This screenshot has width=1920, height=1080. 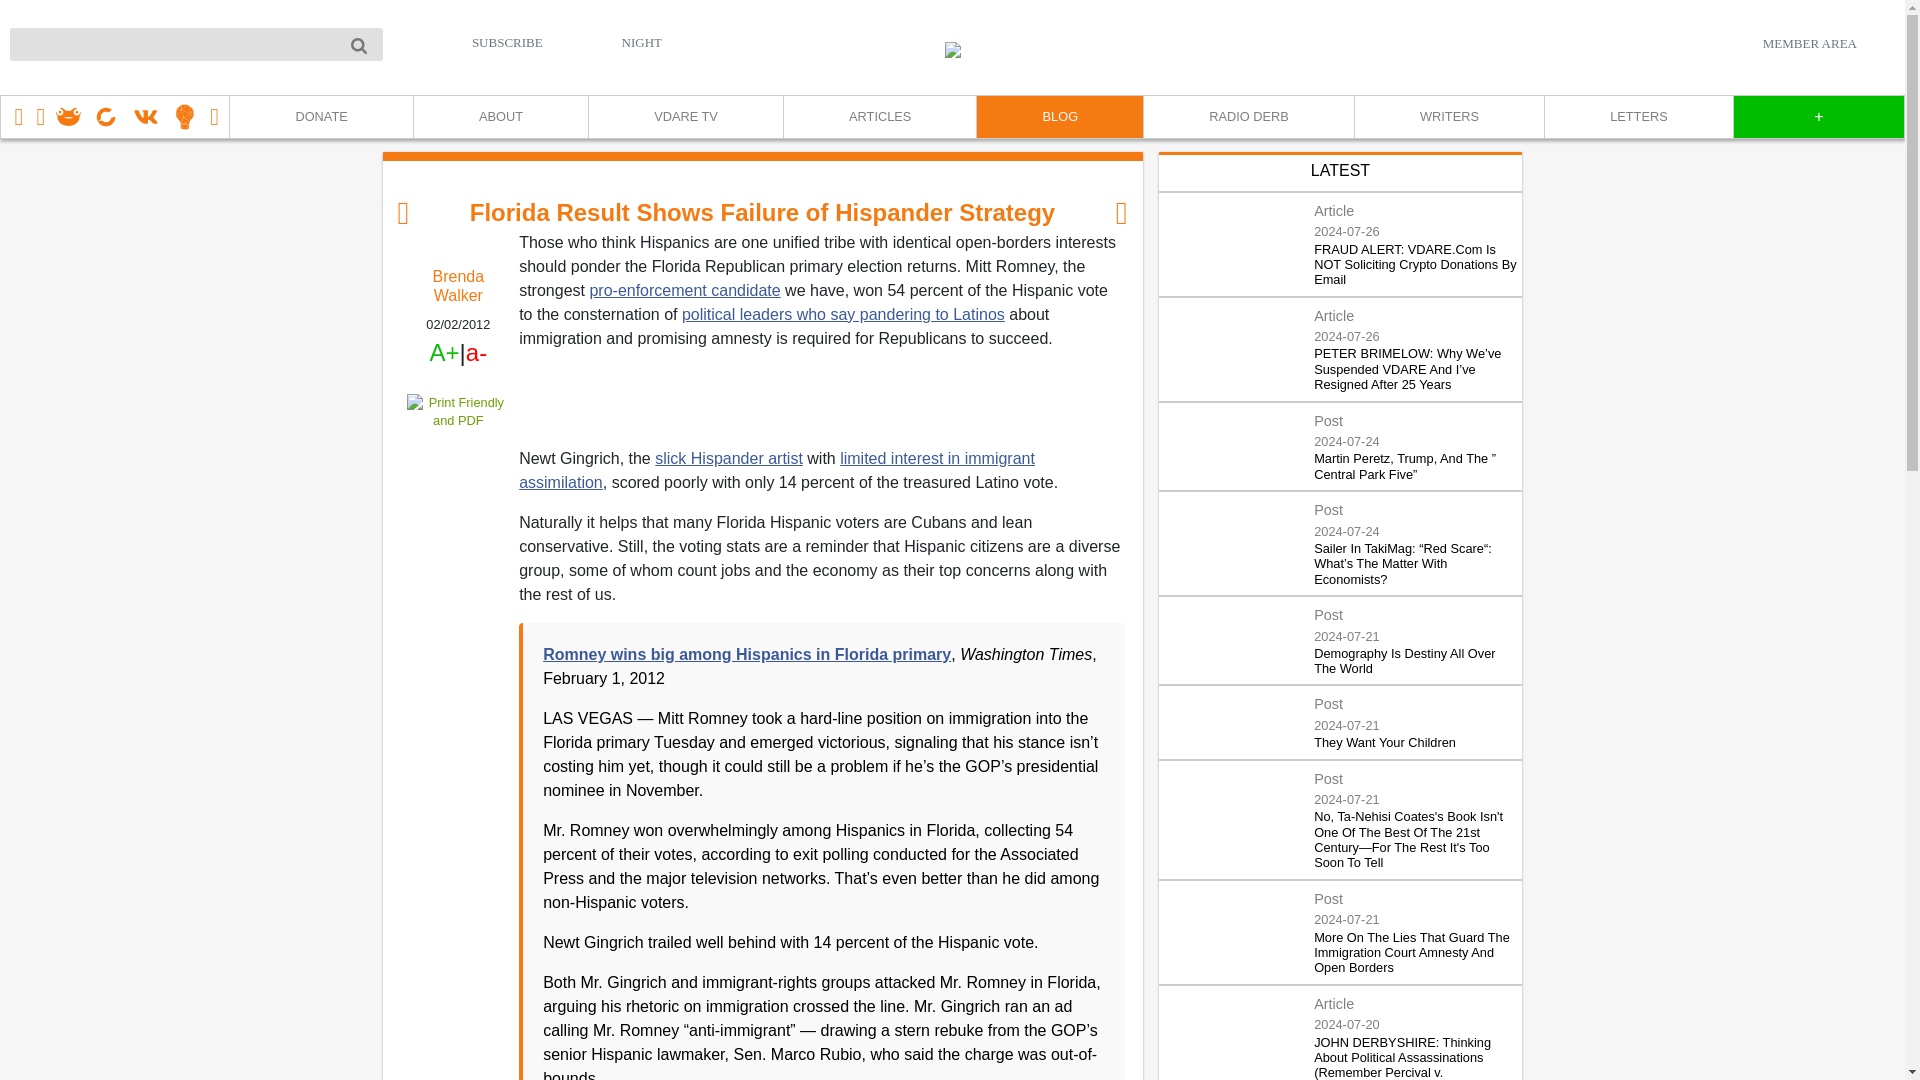 I want to click on LETTERS, so click(x=1638, y=117).